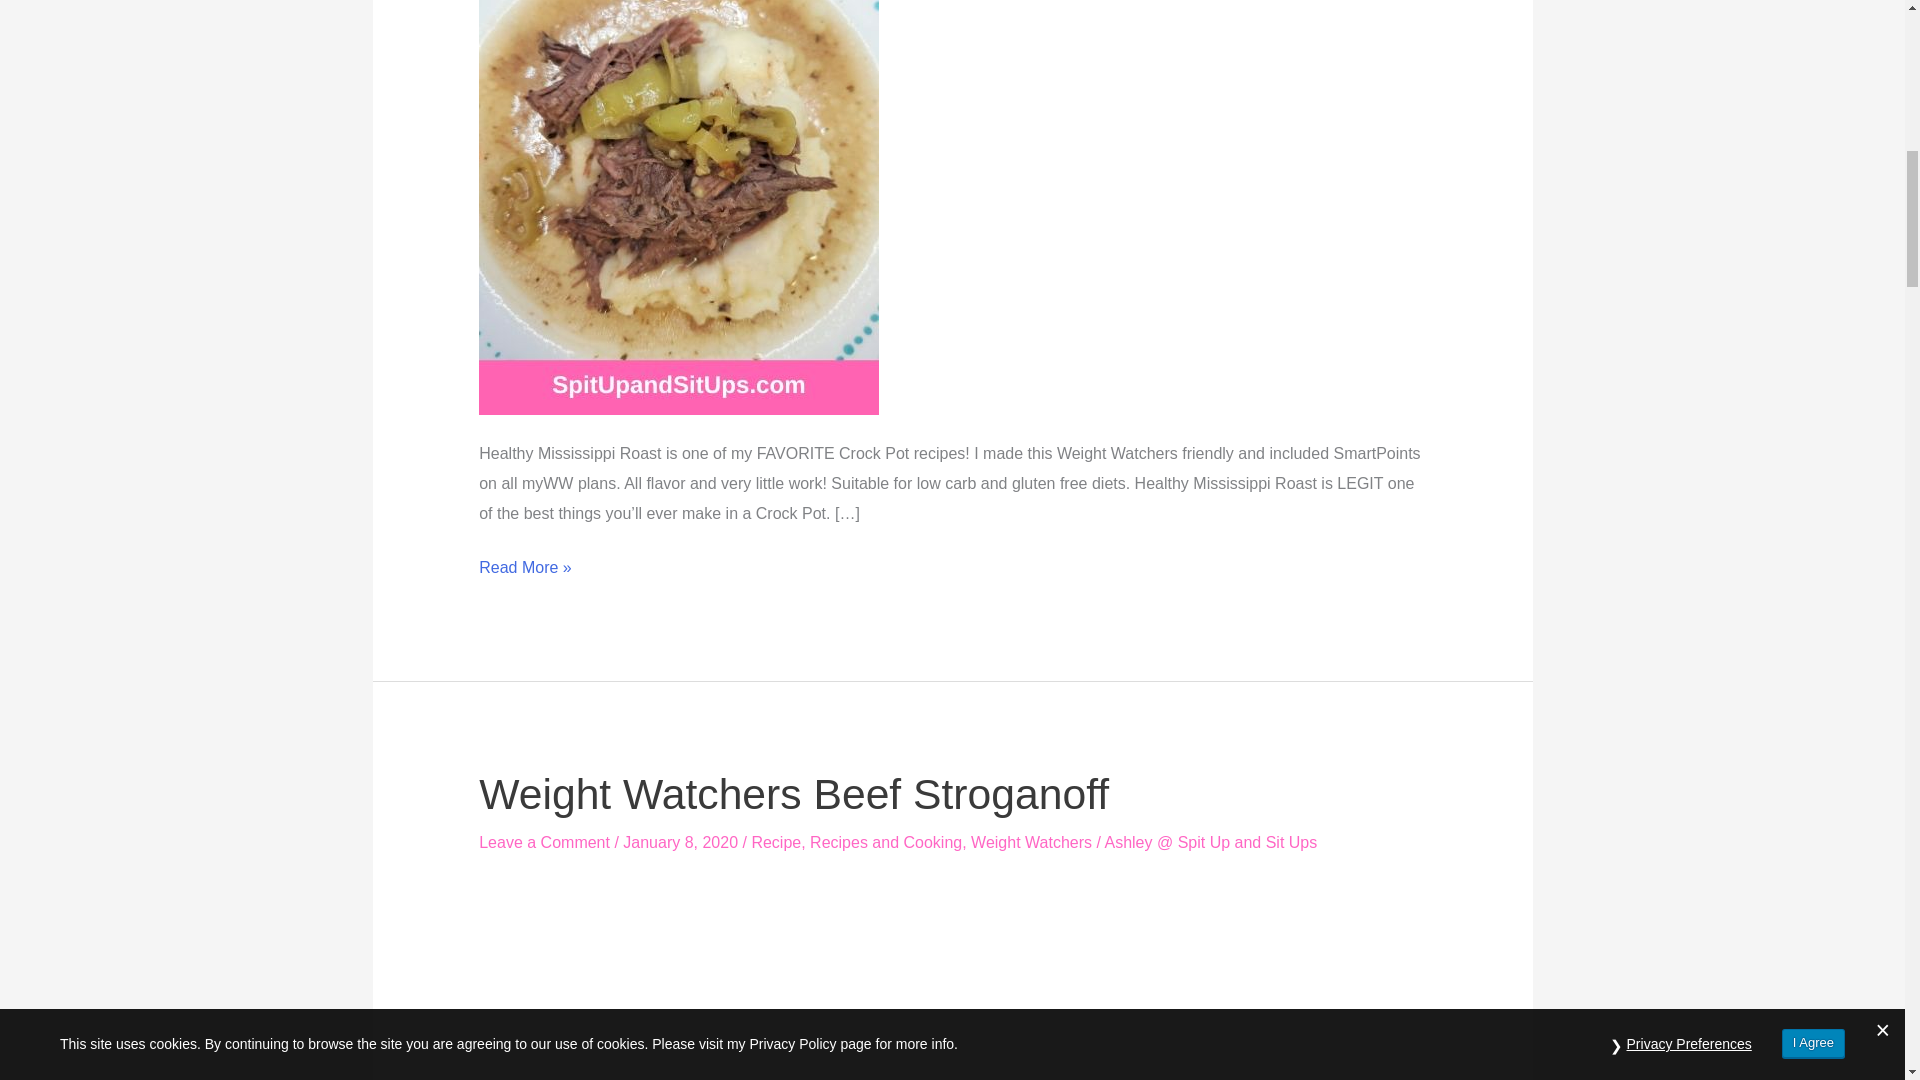  Describe the element at coordinates (544, 842) in the screenshot. I see `Leave a Comment` at that location.